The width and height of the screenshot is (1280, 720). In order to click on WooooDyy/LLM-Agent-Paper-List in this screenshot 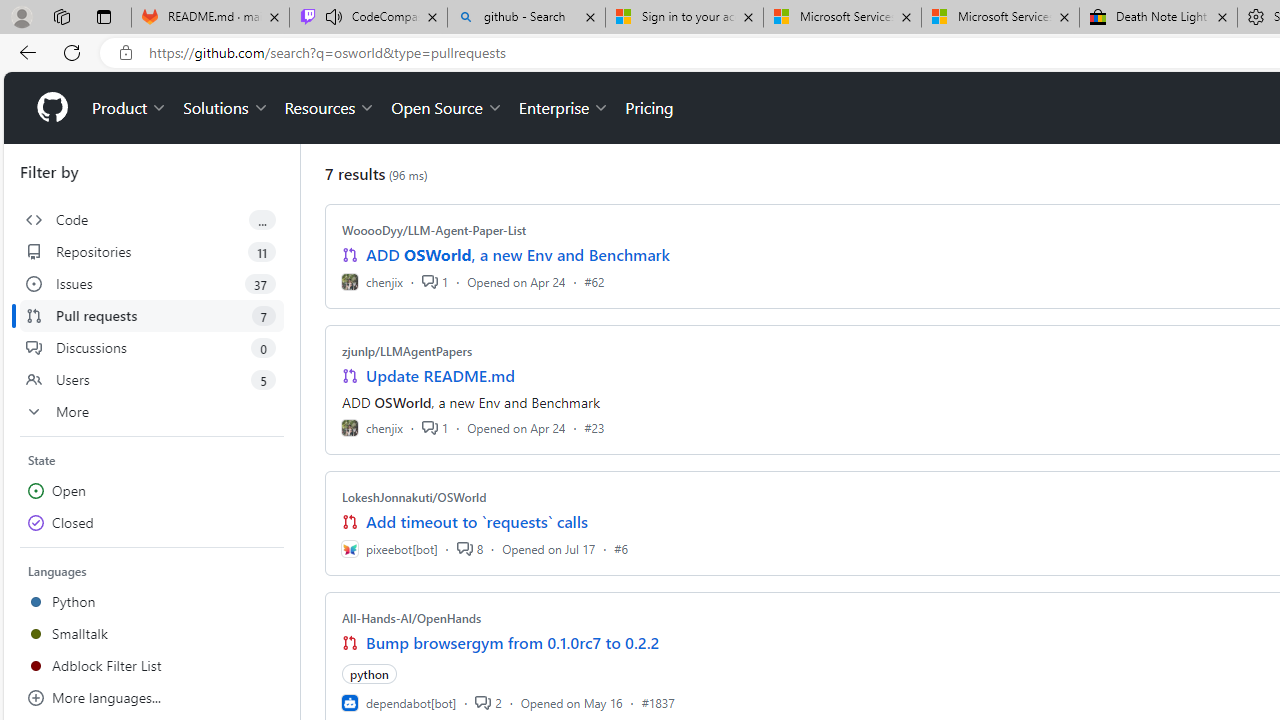, I will do `click(434, 230)`.